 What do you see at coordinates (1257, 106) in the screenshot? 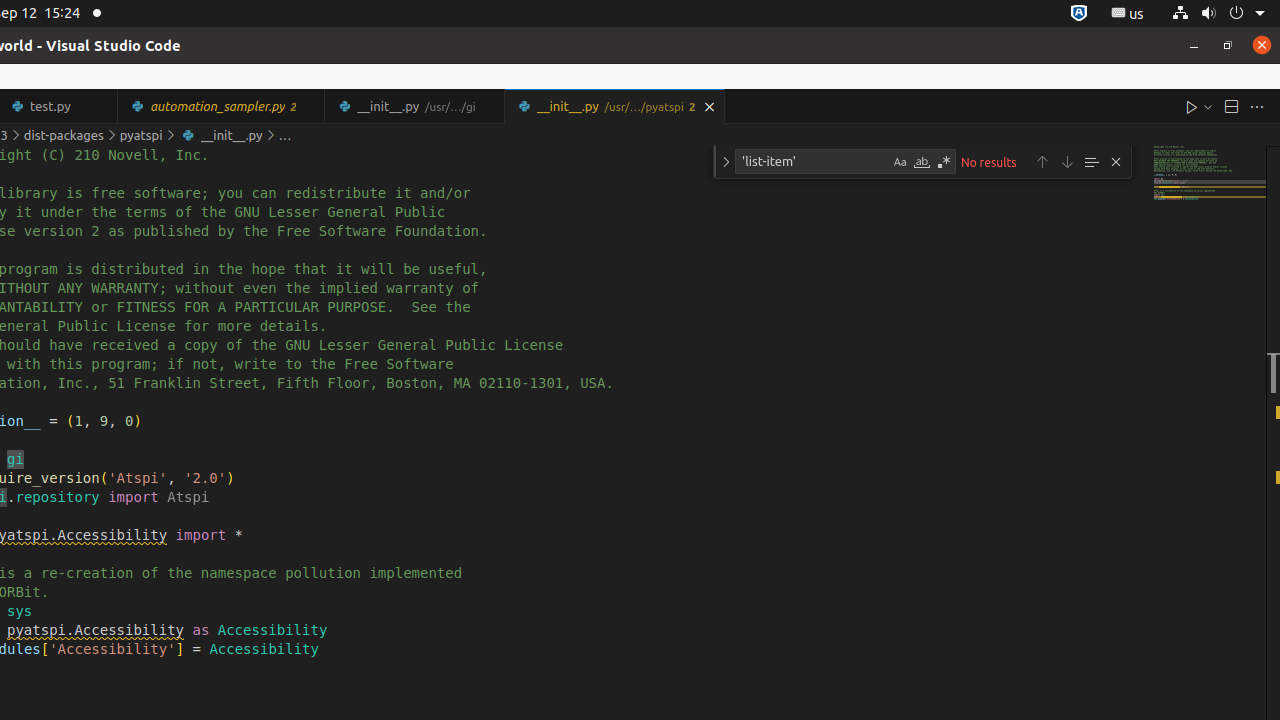
I see `More Actions...` at bounding box center [1257, 106].